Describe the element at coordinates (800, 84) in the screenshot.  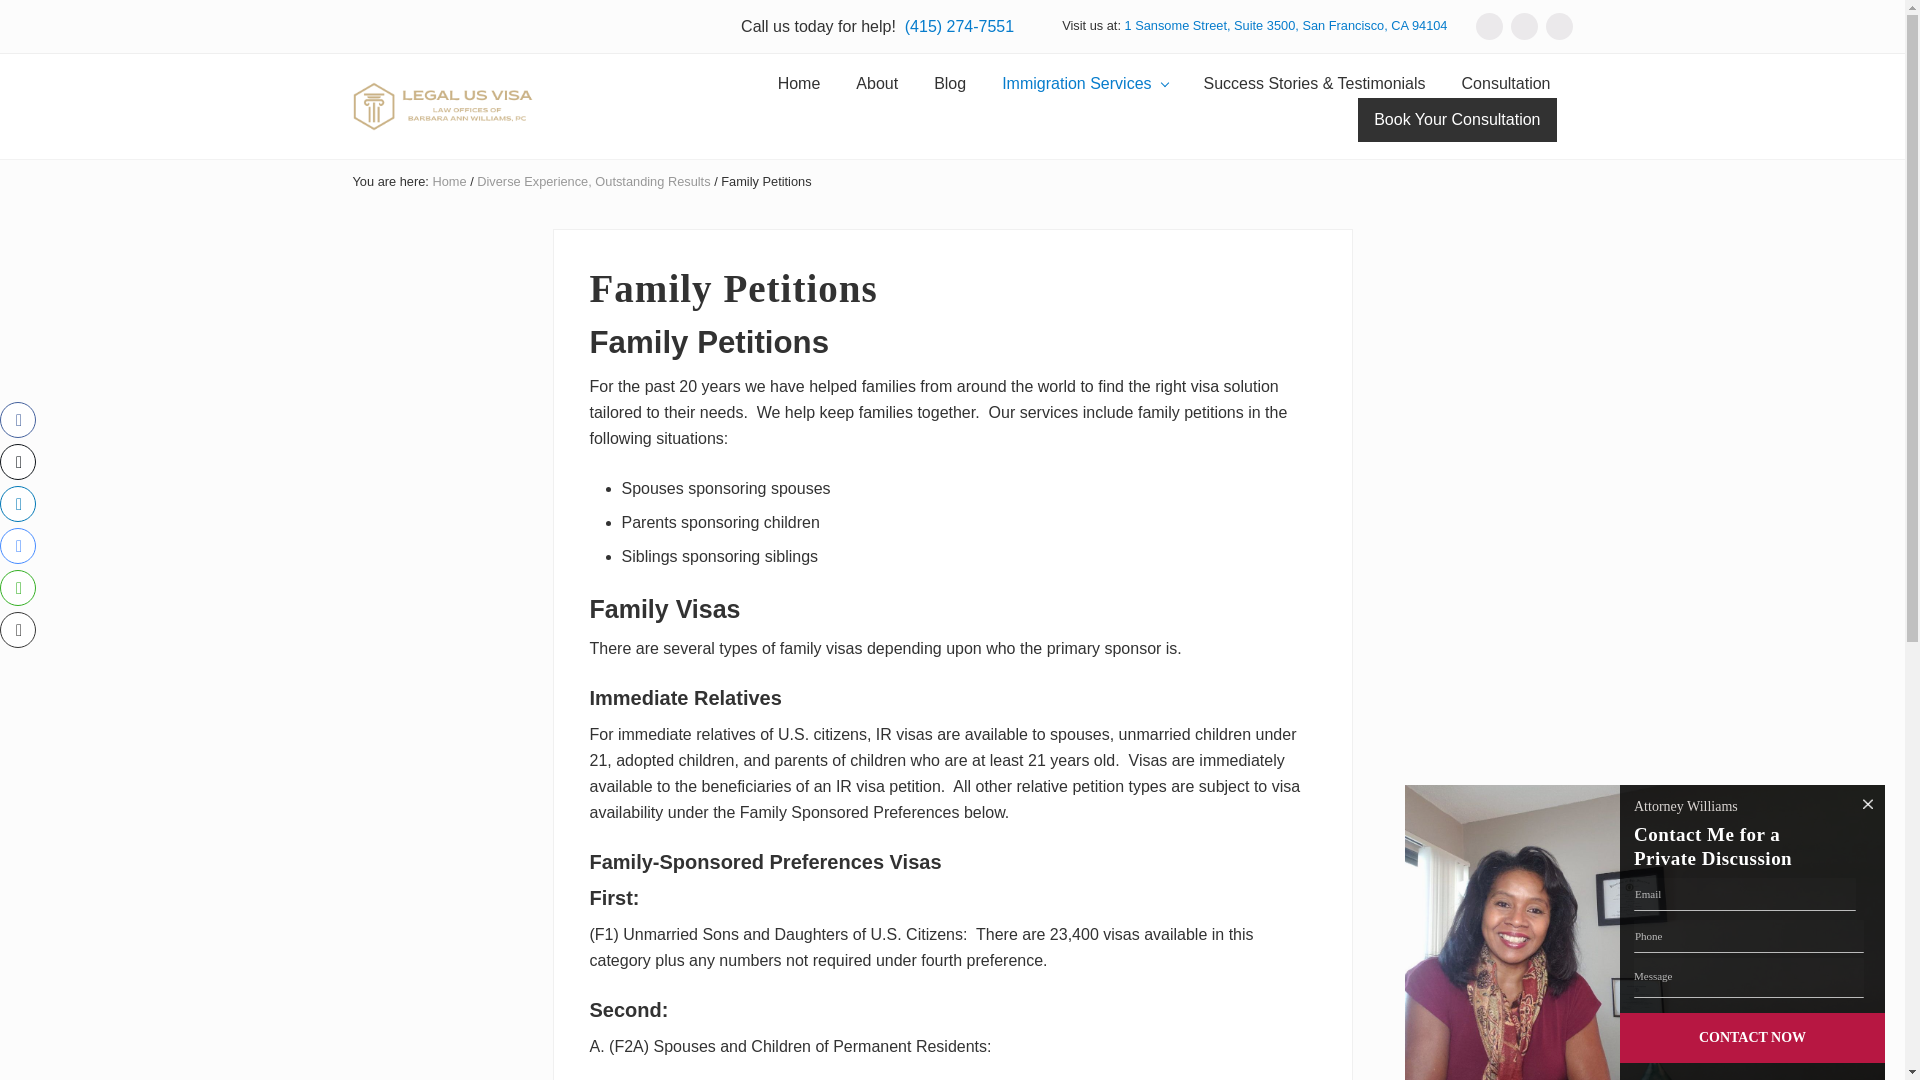
I see `Home` at that location.